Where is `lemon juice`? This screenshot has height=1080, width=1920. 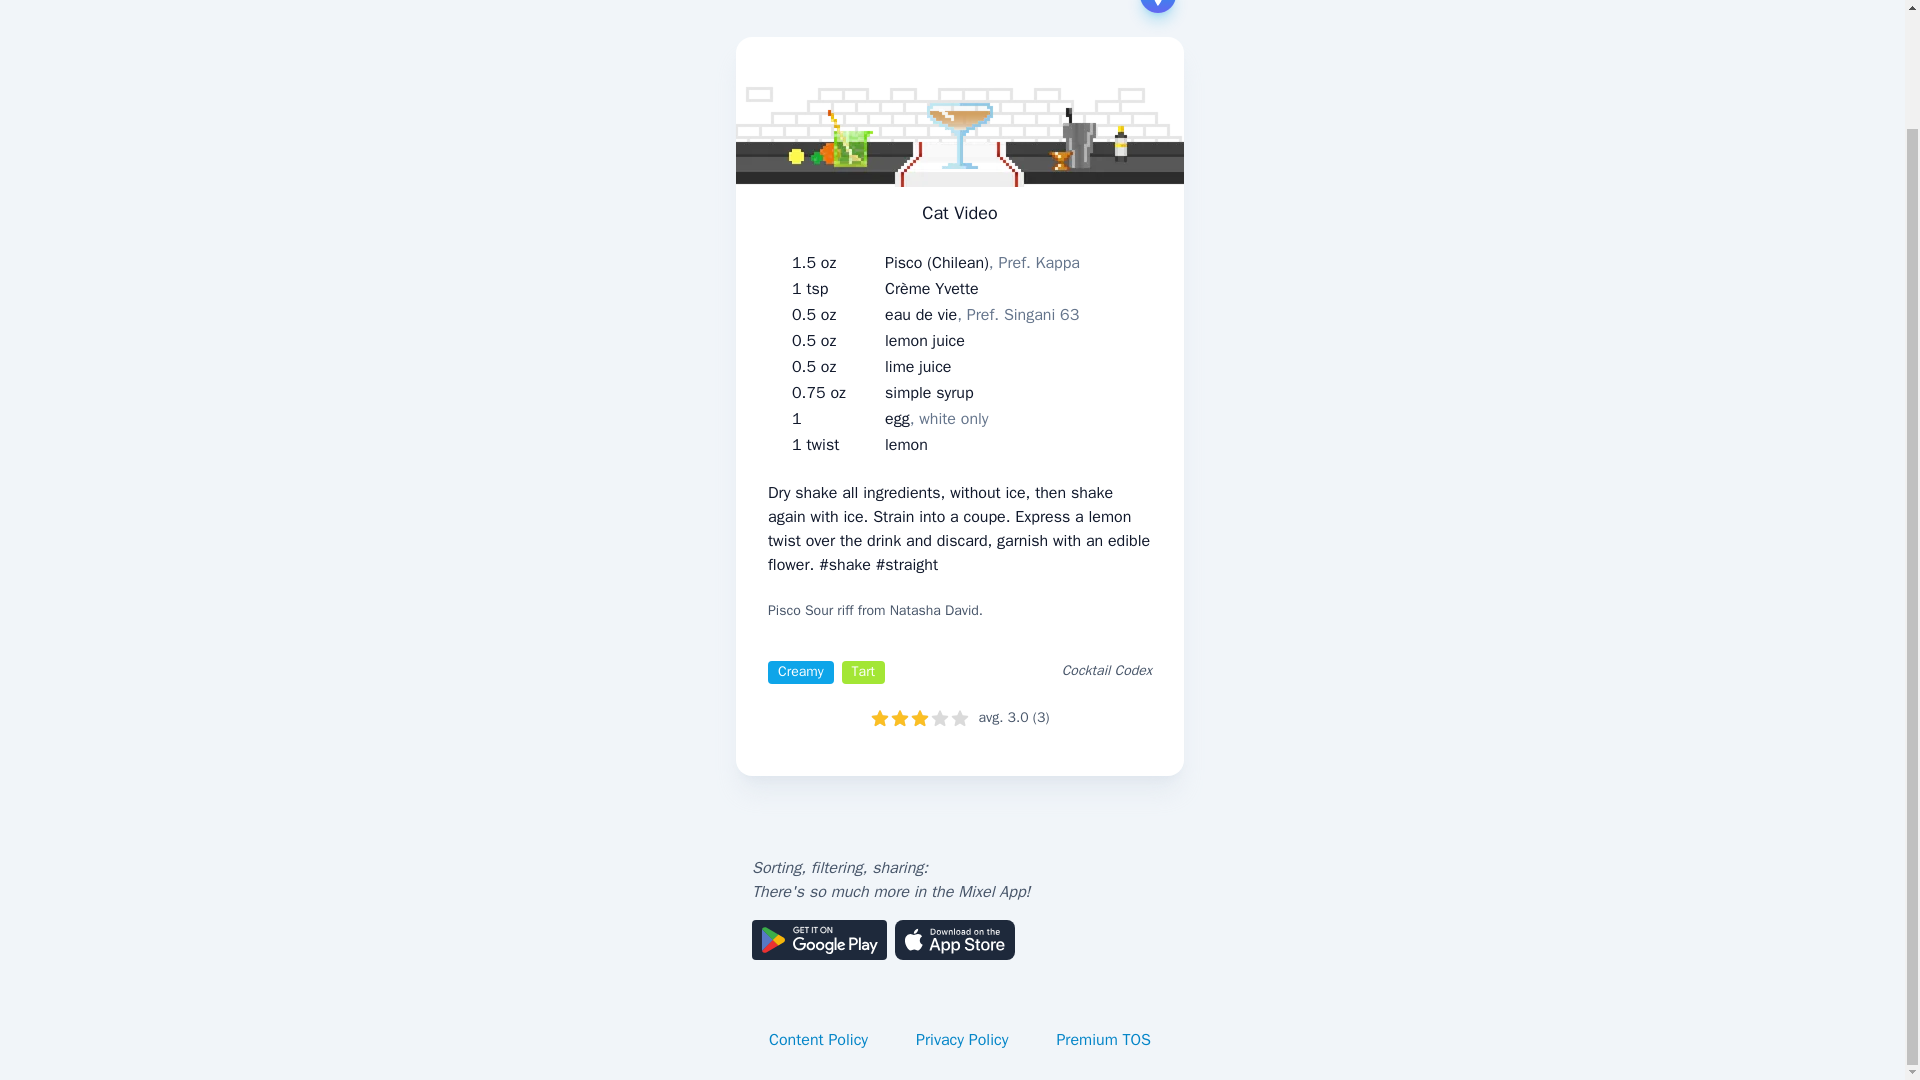
lemon juice is located at coordinates (925, 341).